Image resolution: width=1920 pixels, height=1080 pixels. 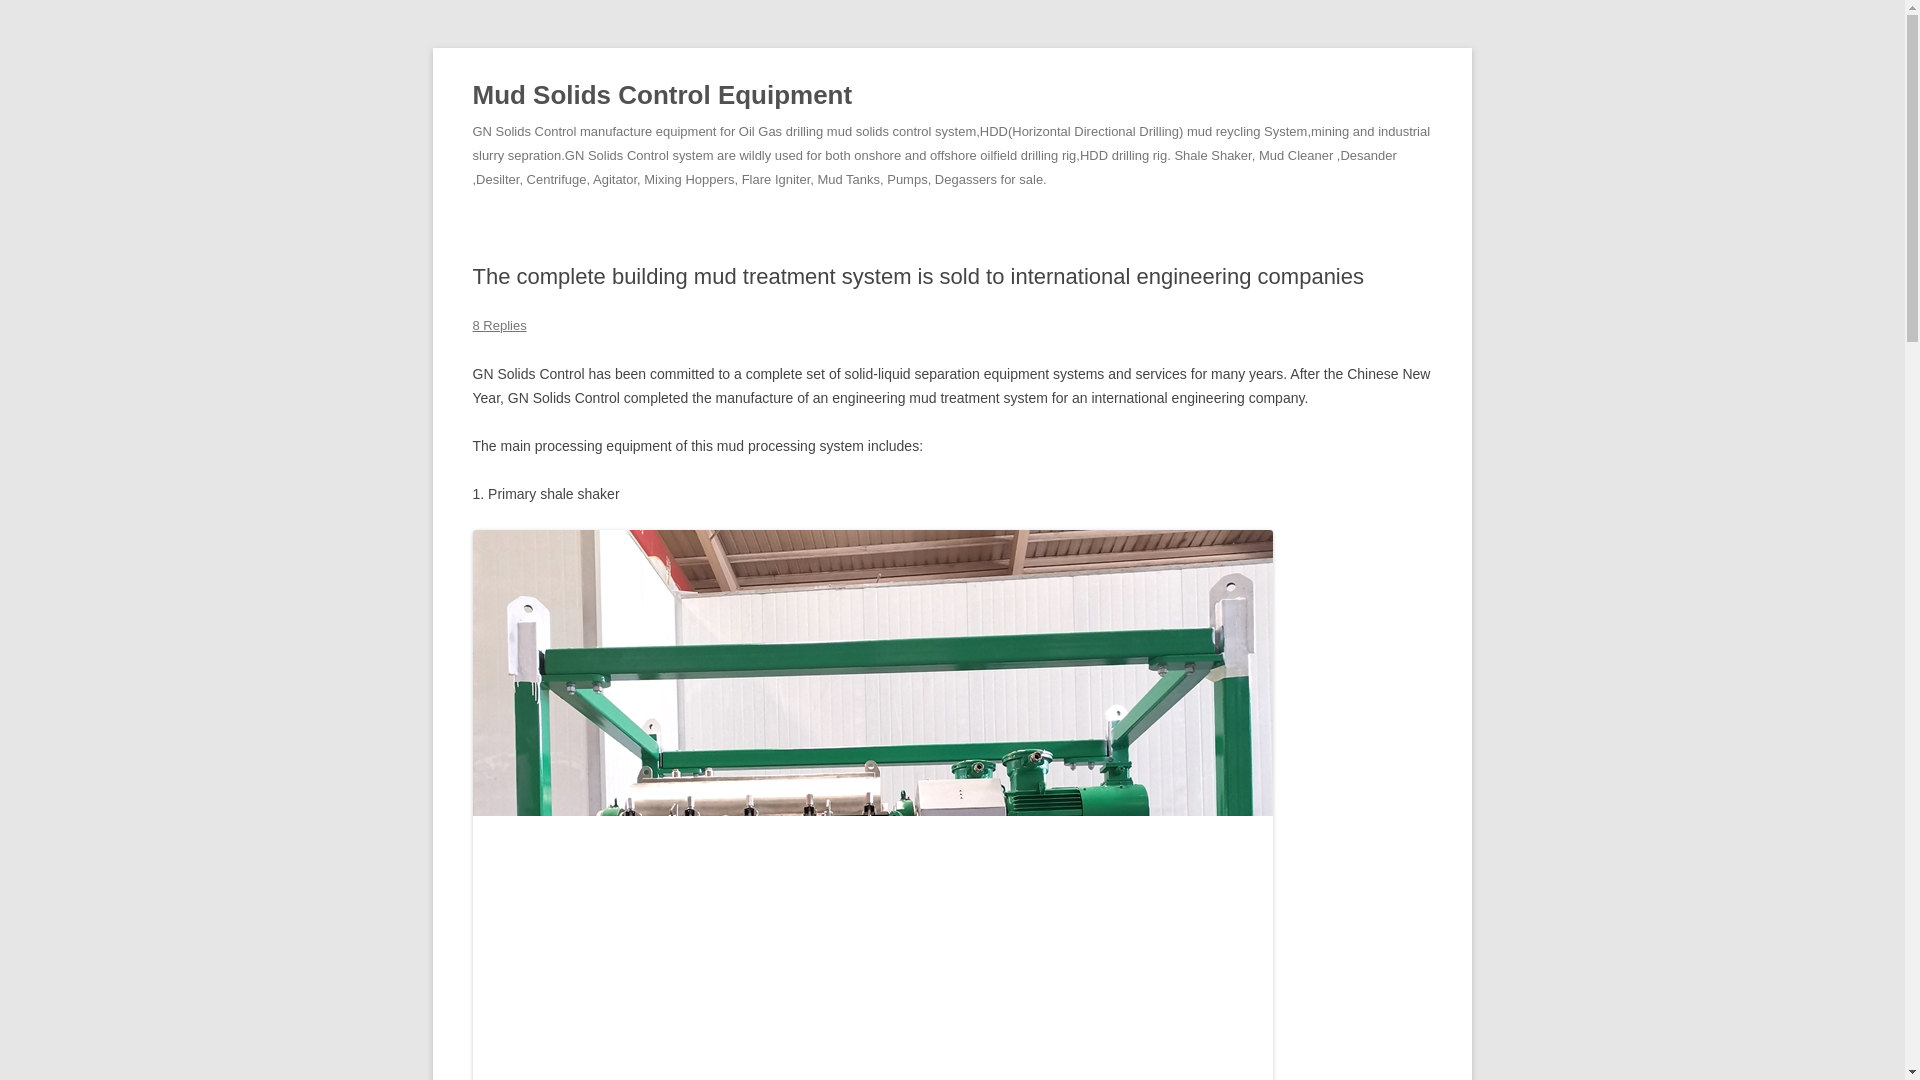 I want to click on 8 Replies, so click(x=499, y=324).